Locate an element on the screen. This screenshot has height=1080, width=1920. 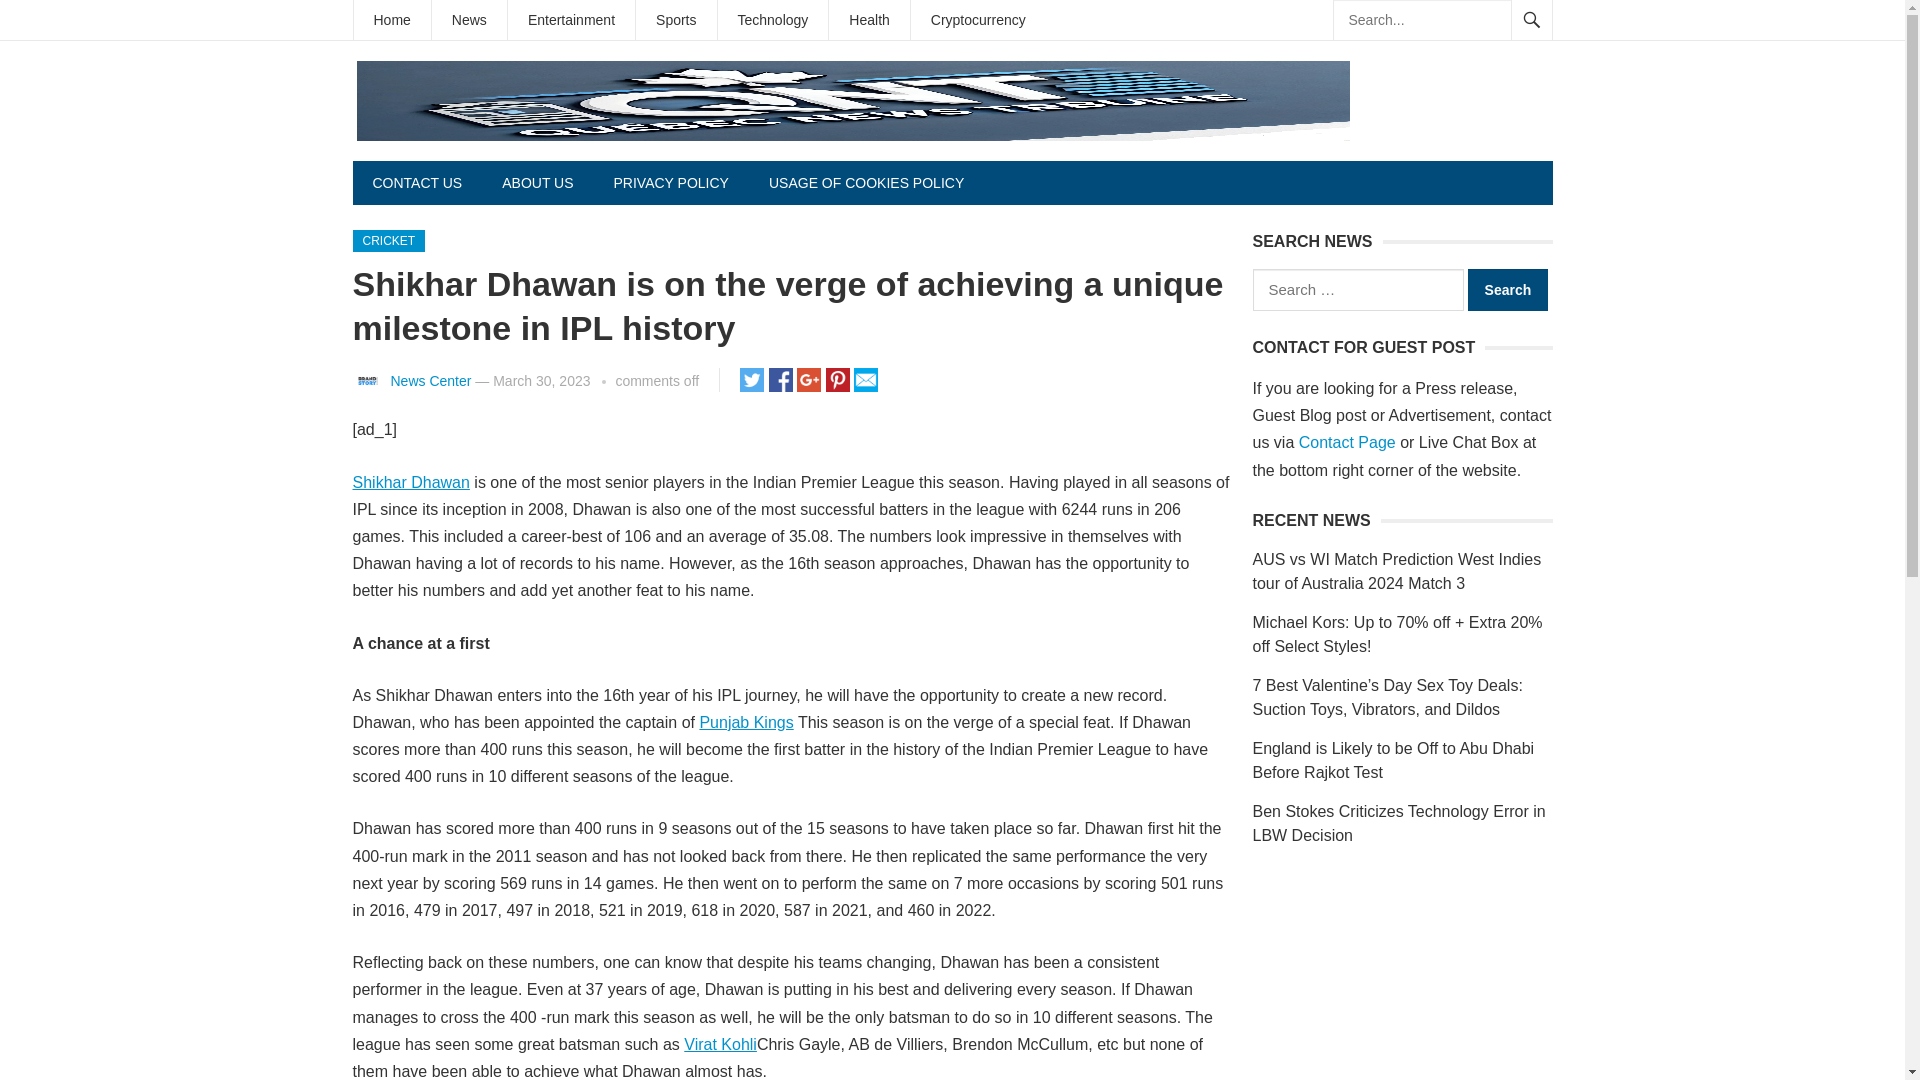
Search is located at coordinates (1508, 290).